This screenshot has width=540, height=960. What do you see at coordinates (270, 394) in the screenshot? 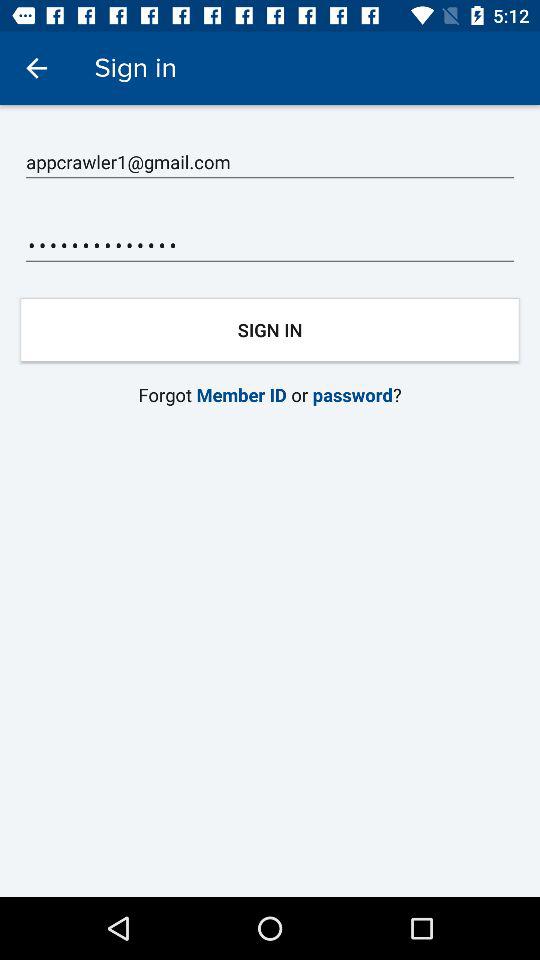
I see `launch item below the sign in item` at bounding box center [270, 394].